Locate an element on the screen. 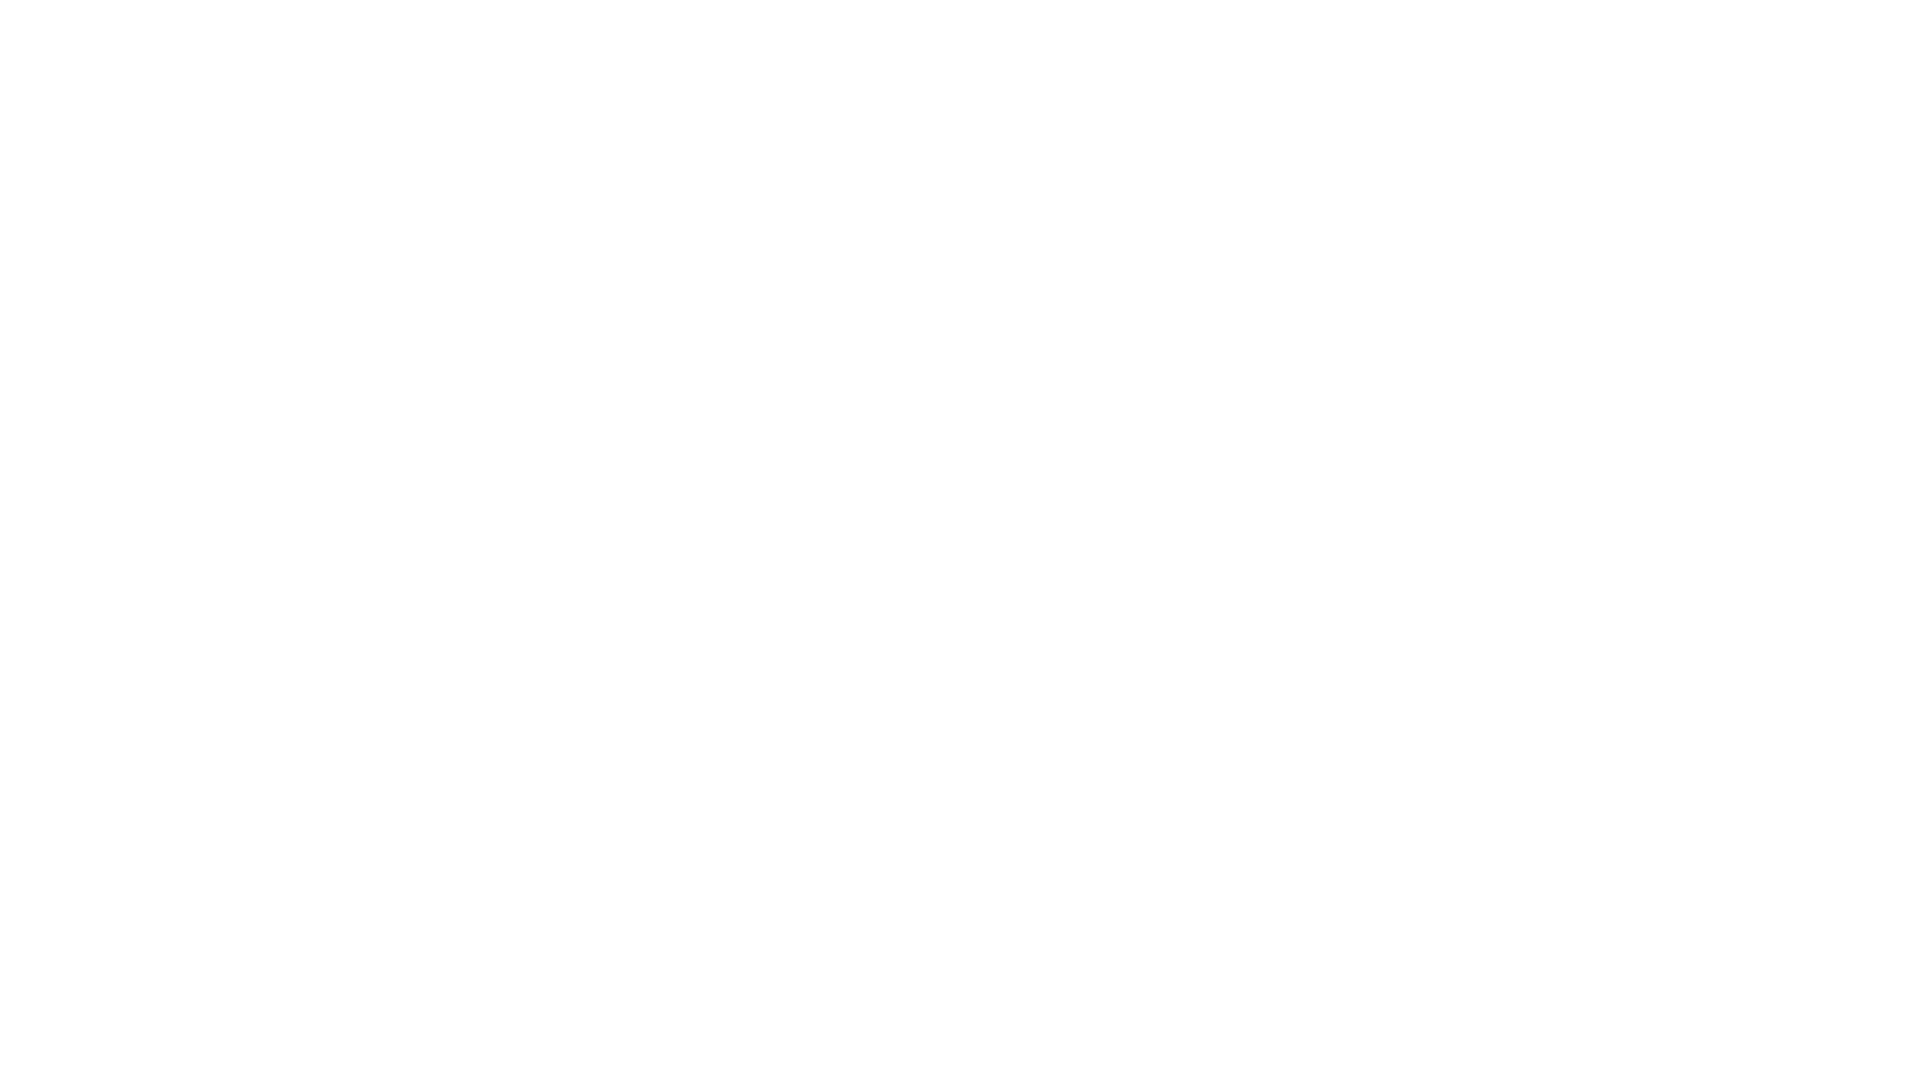 The image size is (1920, 1080). Book Collection is located at coordinates (508, 68).